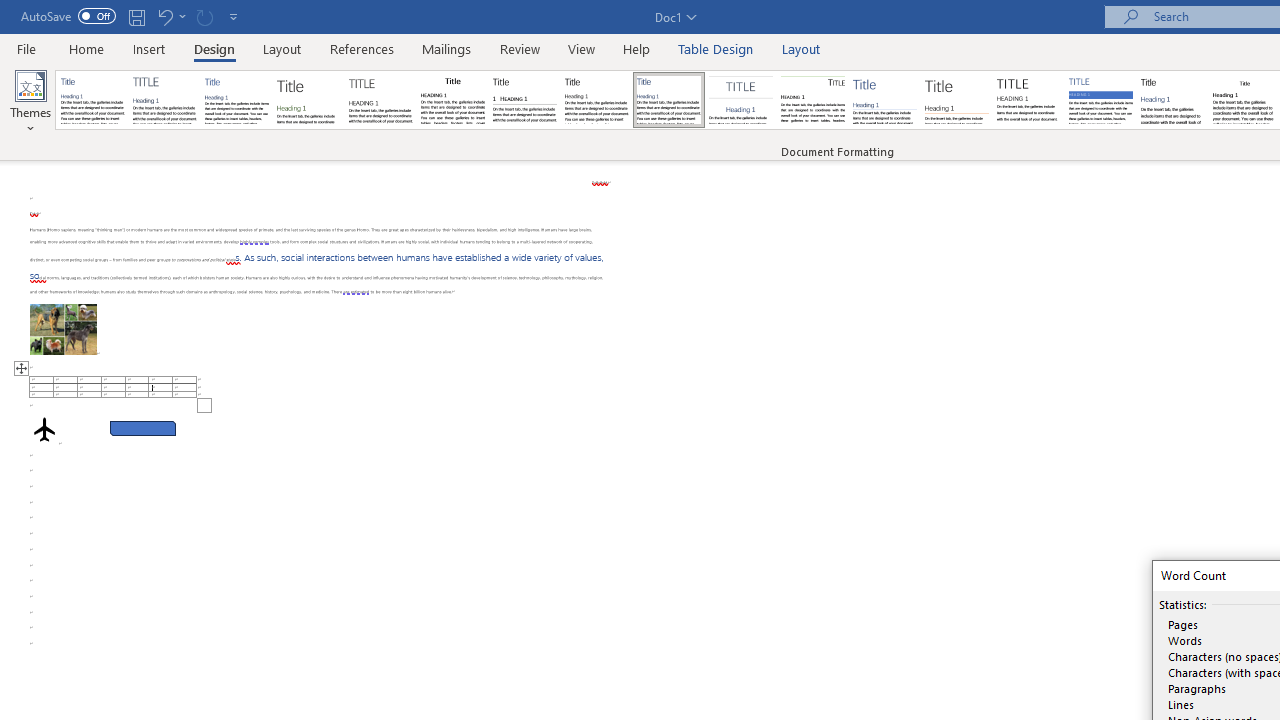 The image size is (1280, 720). I want to click on Morphological variation in six dogs, so click(63, 328).